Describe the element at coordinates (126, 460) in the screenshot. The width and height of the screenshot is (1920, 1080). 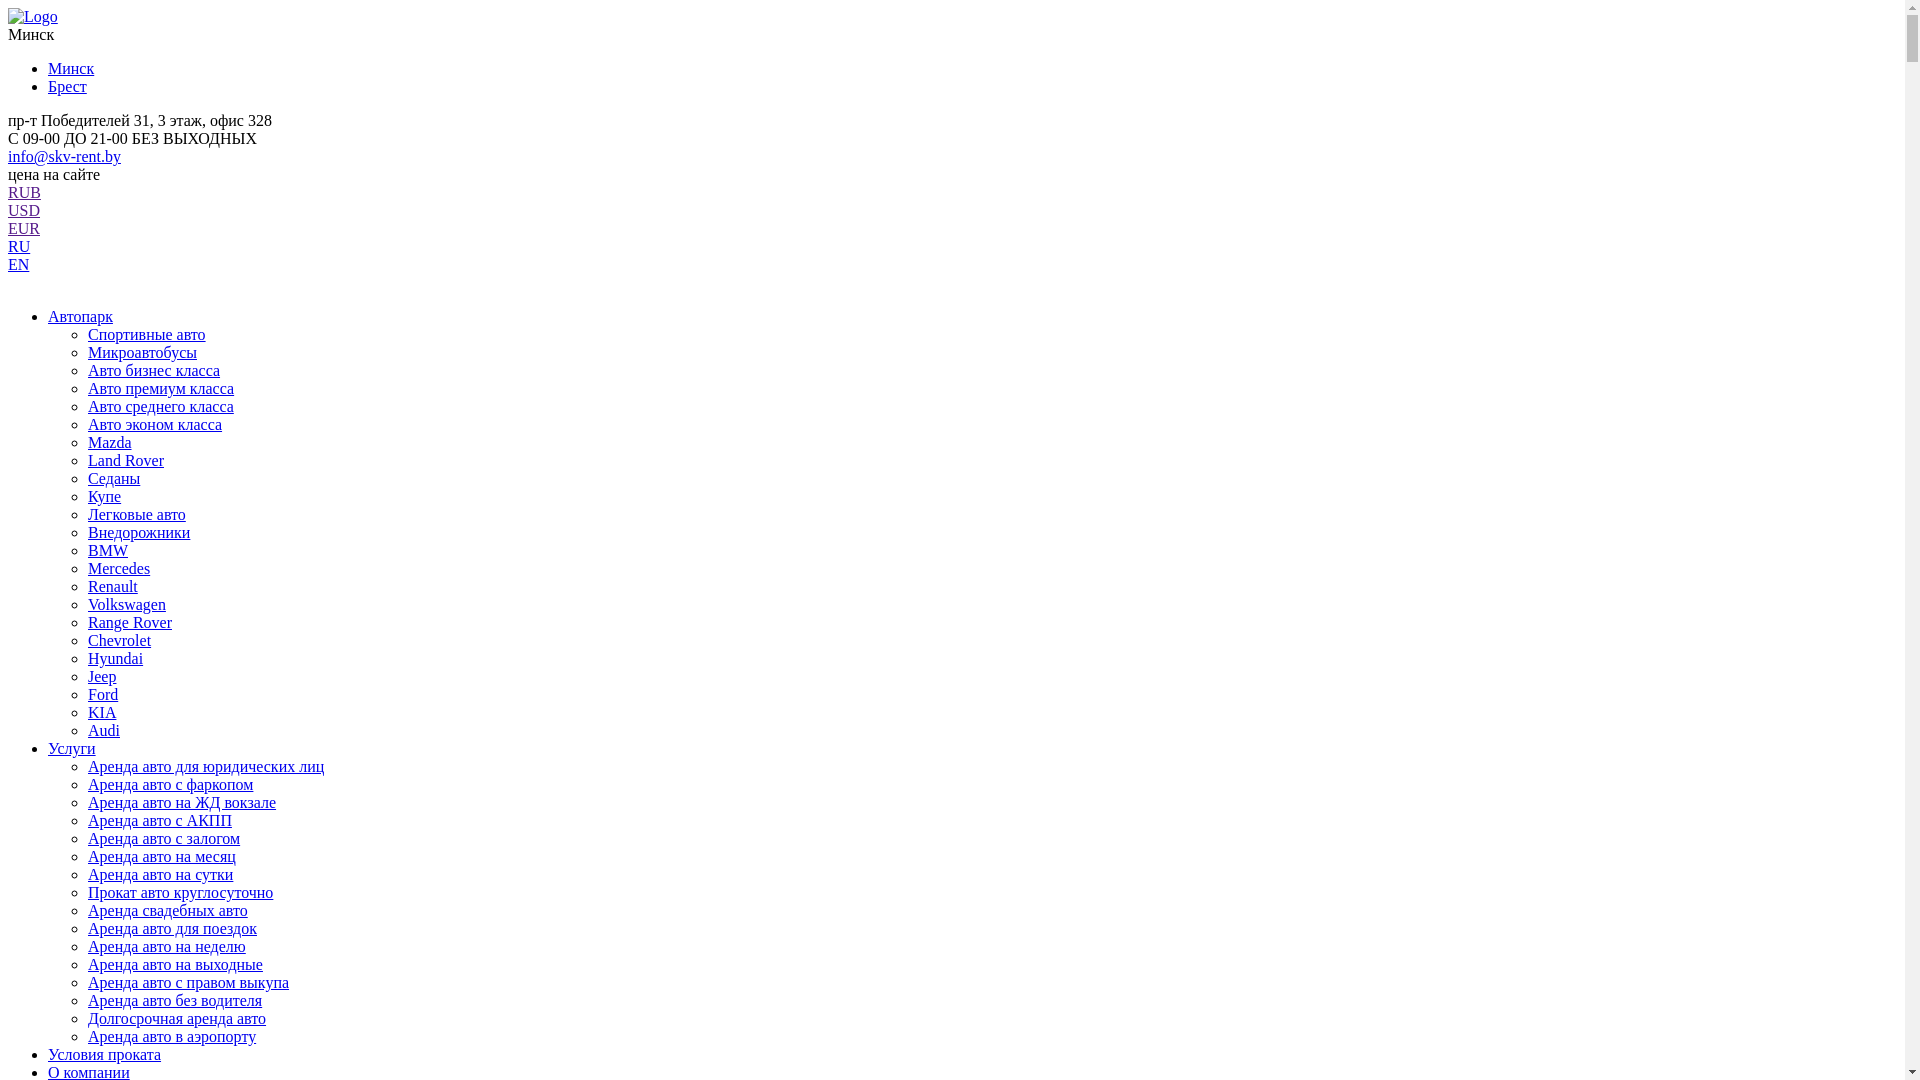
I see `Land Rover` at that location.